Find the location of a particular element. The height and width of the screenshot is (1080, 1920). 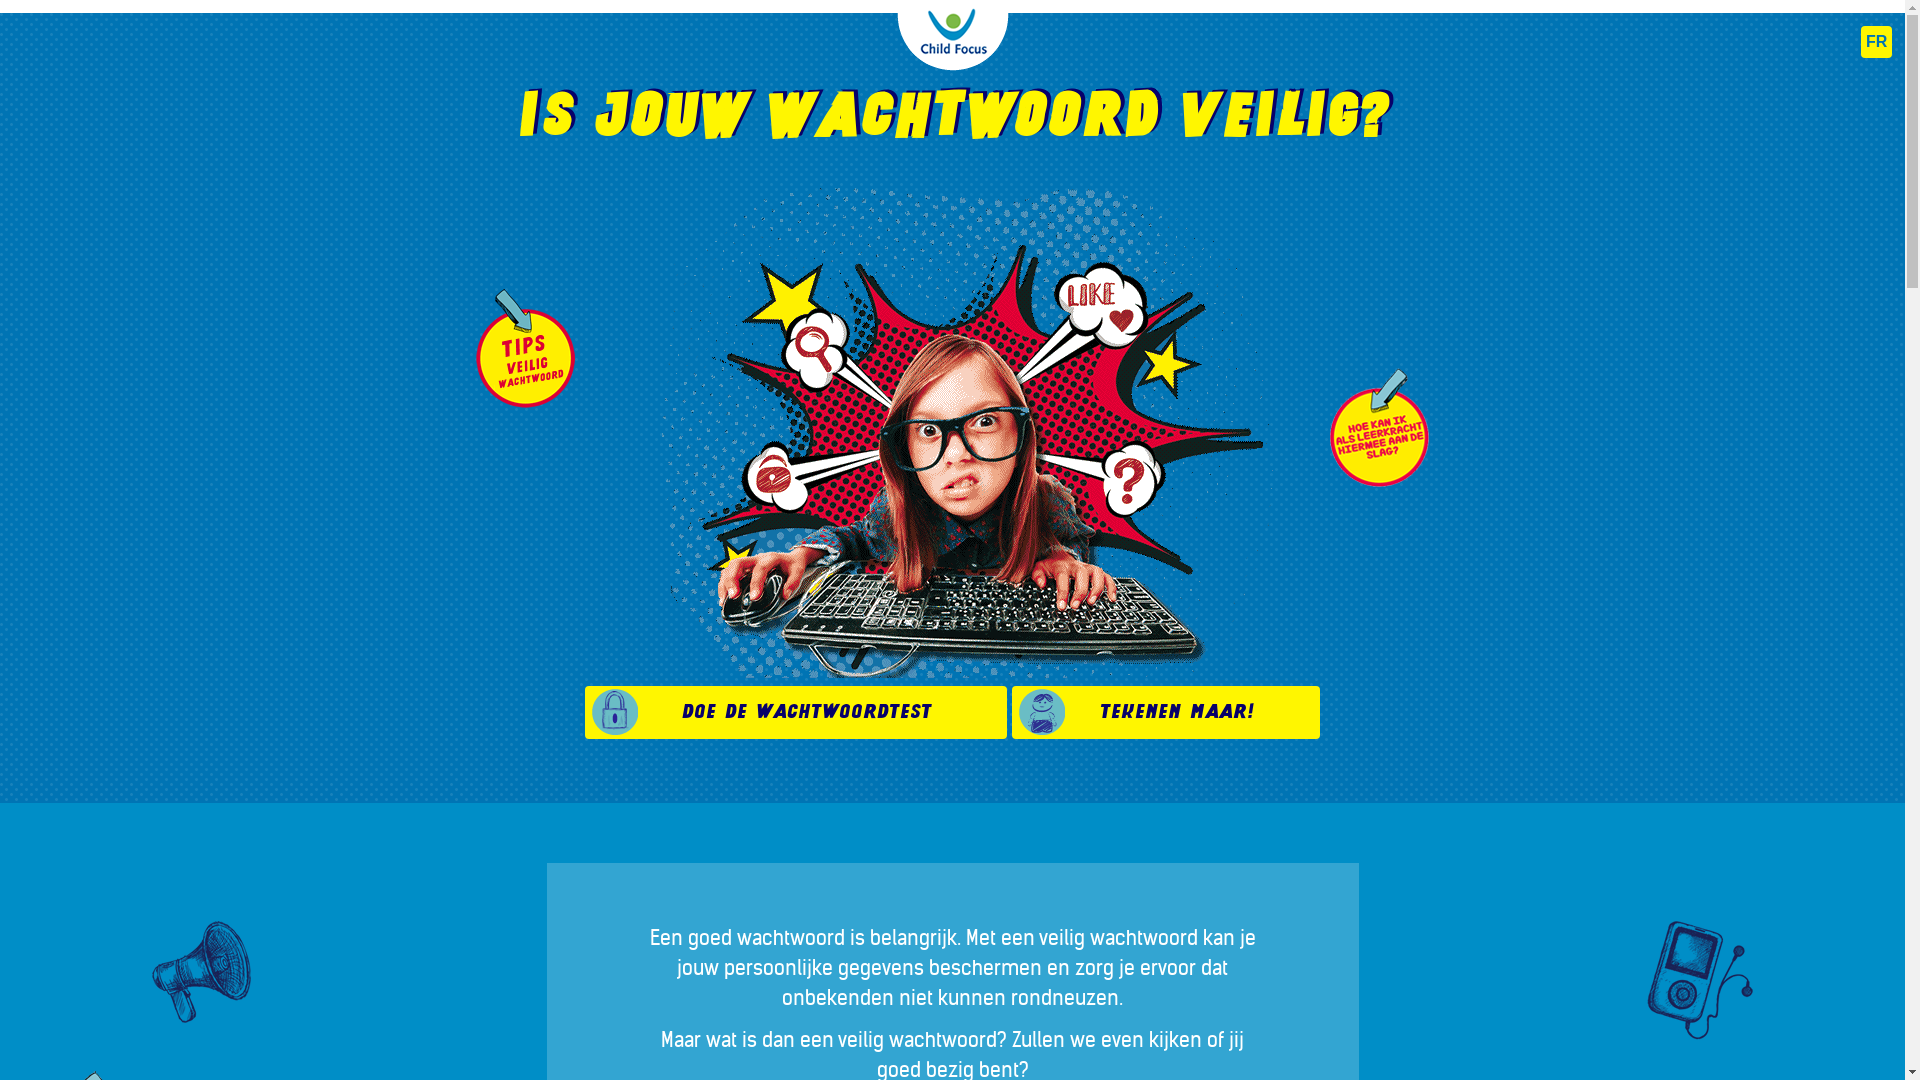

Tekenen maar! is located at coordinates (1166, 712).